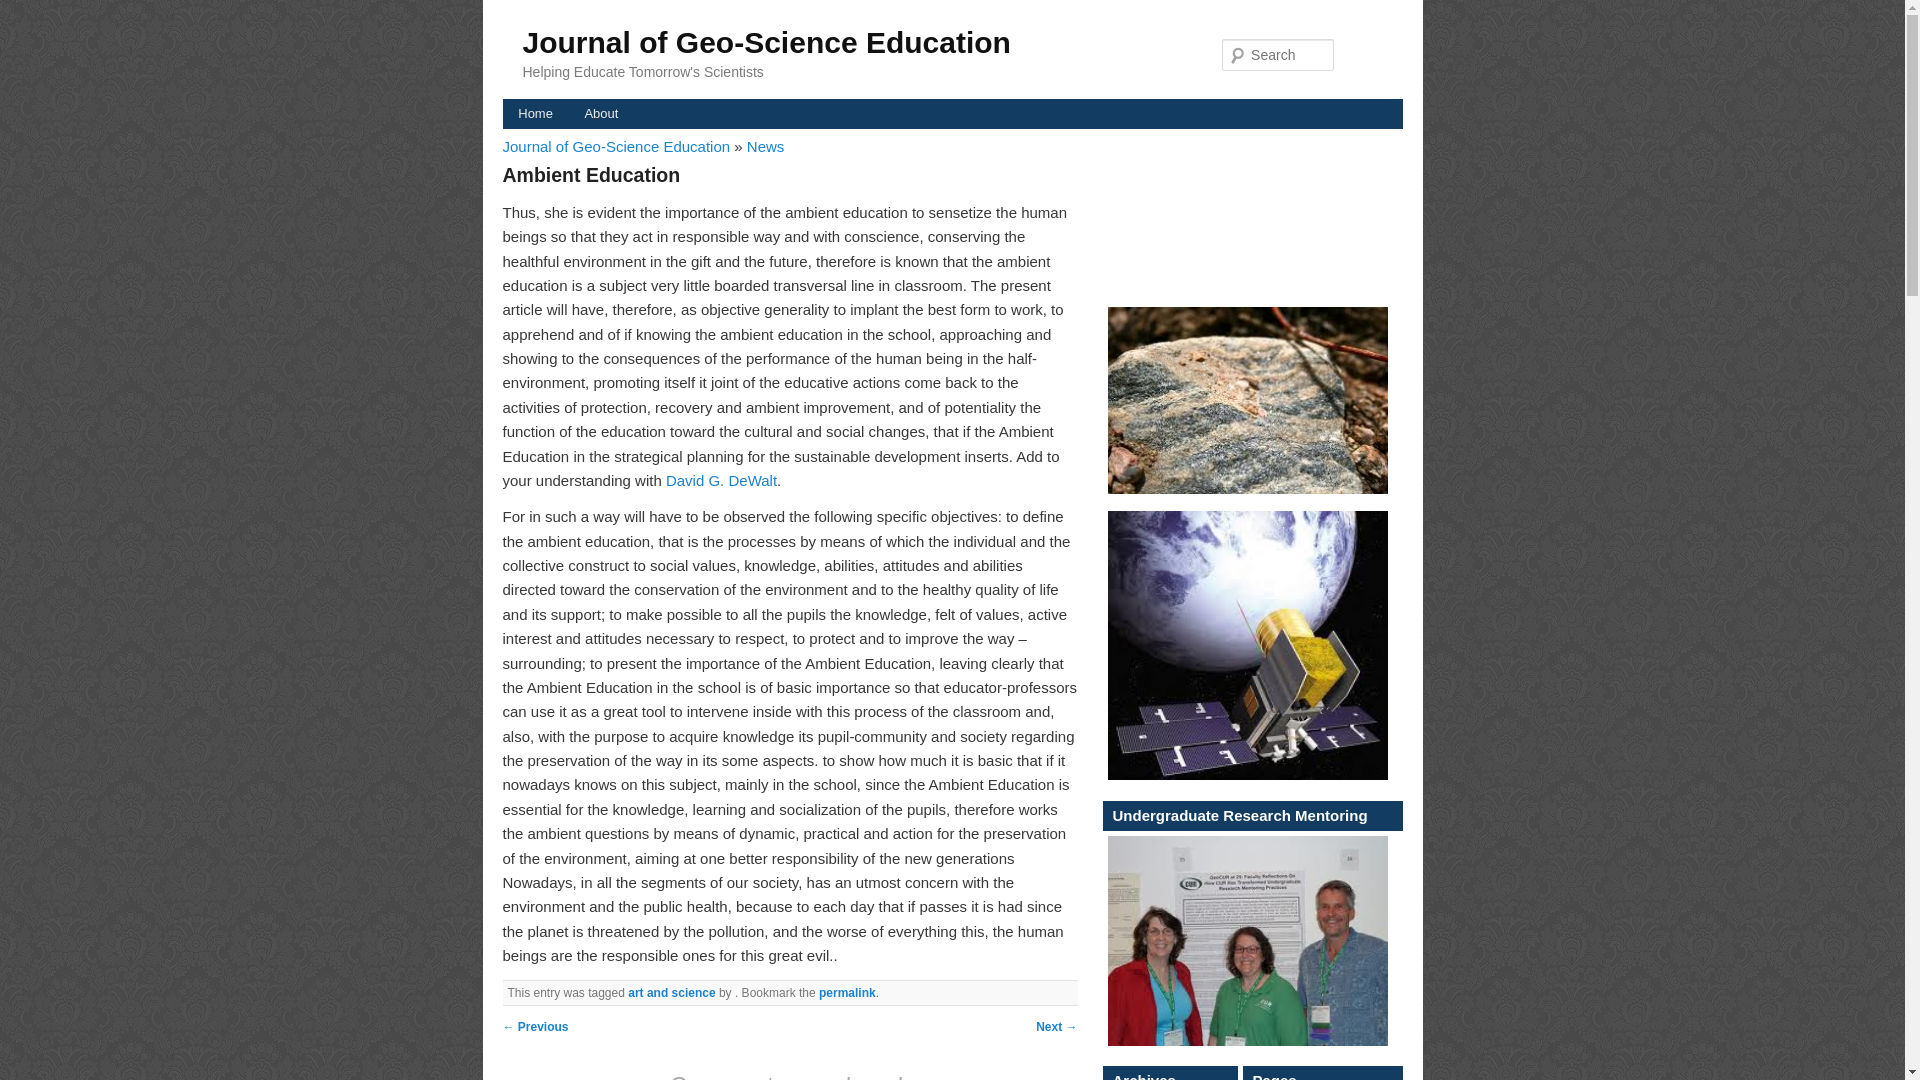 The height and width of the screenshot is (1080, 1920). Describe the element at coordinates (32, 11) in the screenshot. I see `Search` at that location.